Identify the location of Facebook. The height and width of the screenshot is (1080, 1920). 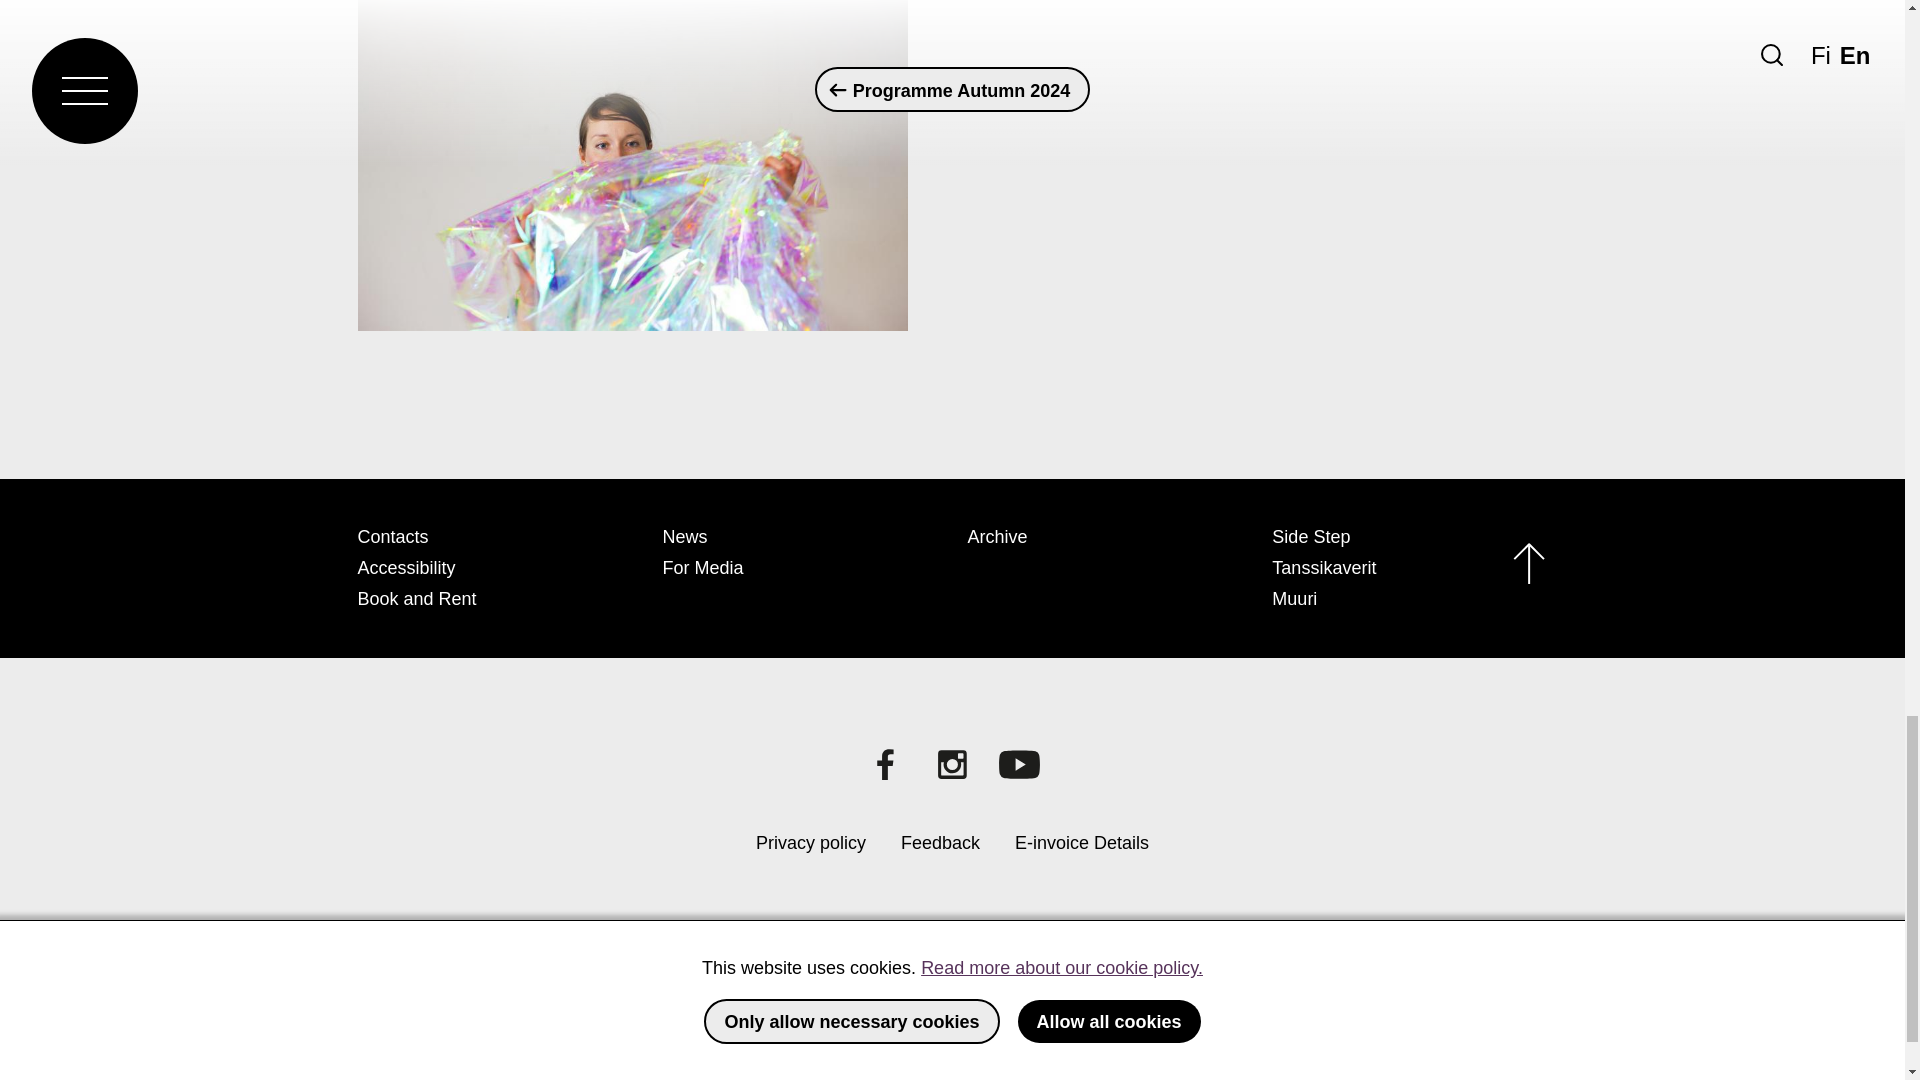
(885, 763).